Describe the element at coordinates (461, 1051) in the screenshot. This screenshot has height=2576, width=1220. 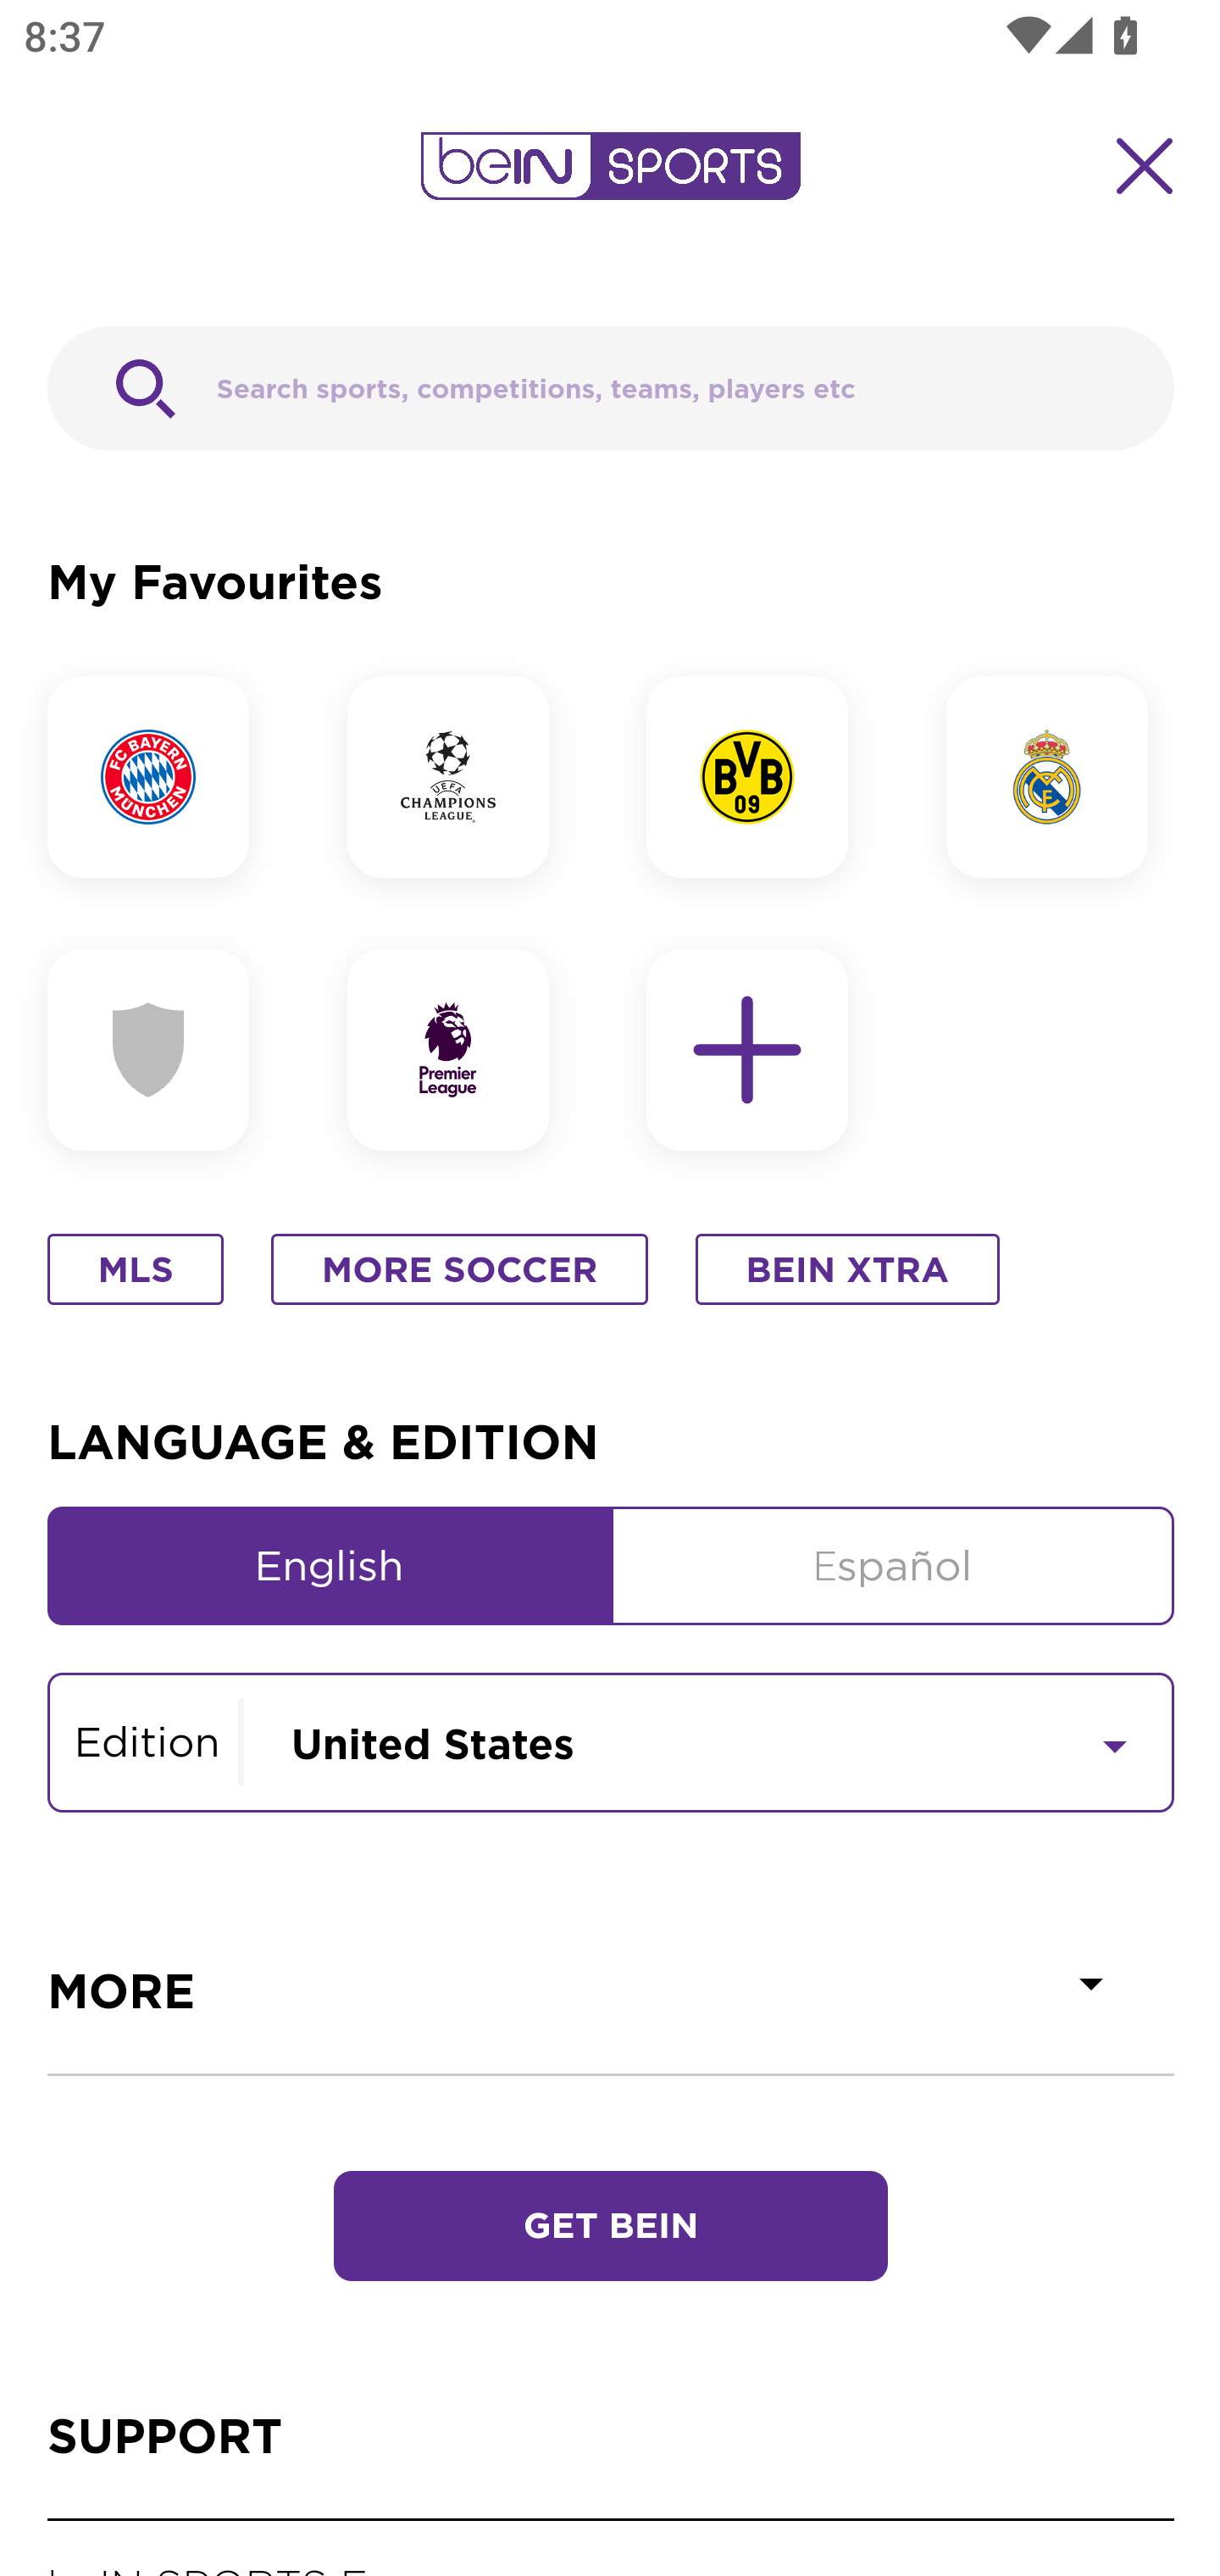
I see `news?platform=mobile_android` at that location.